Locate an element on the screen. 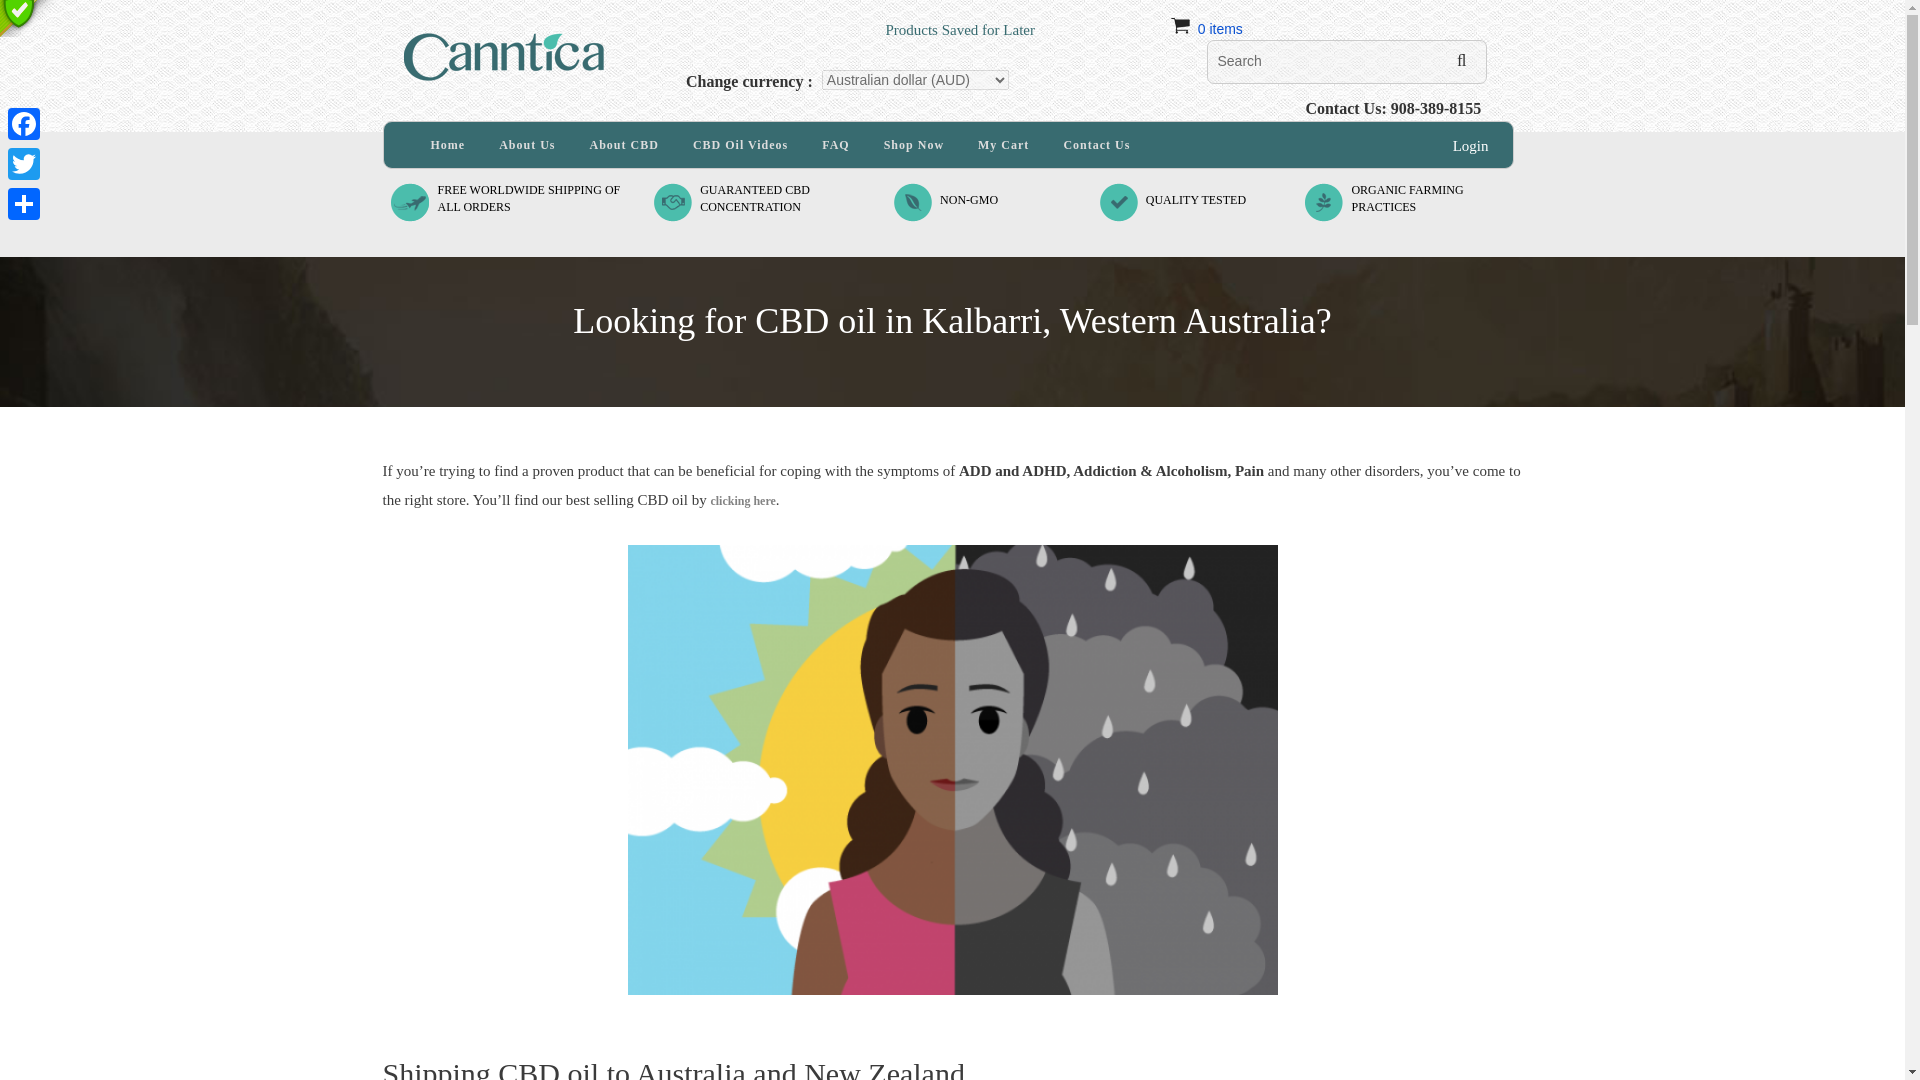 The image size is (1920, 1080). Shop Now is located at coordinates (914, 145).